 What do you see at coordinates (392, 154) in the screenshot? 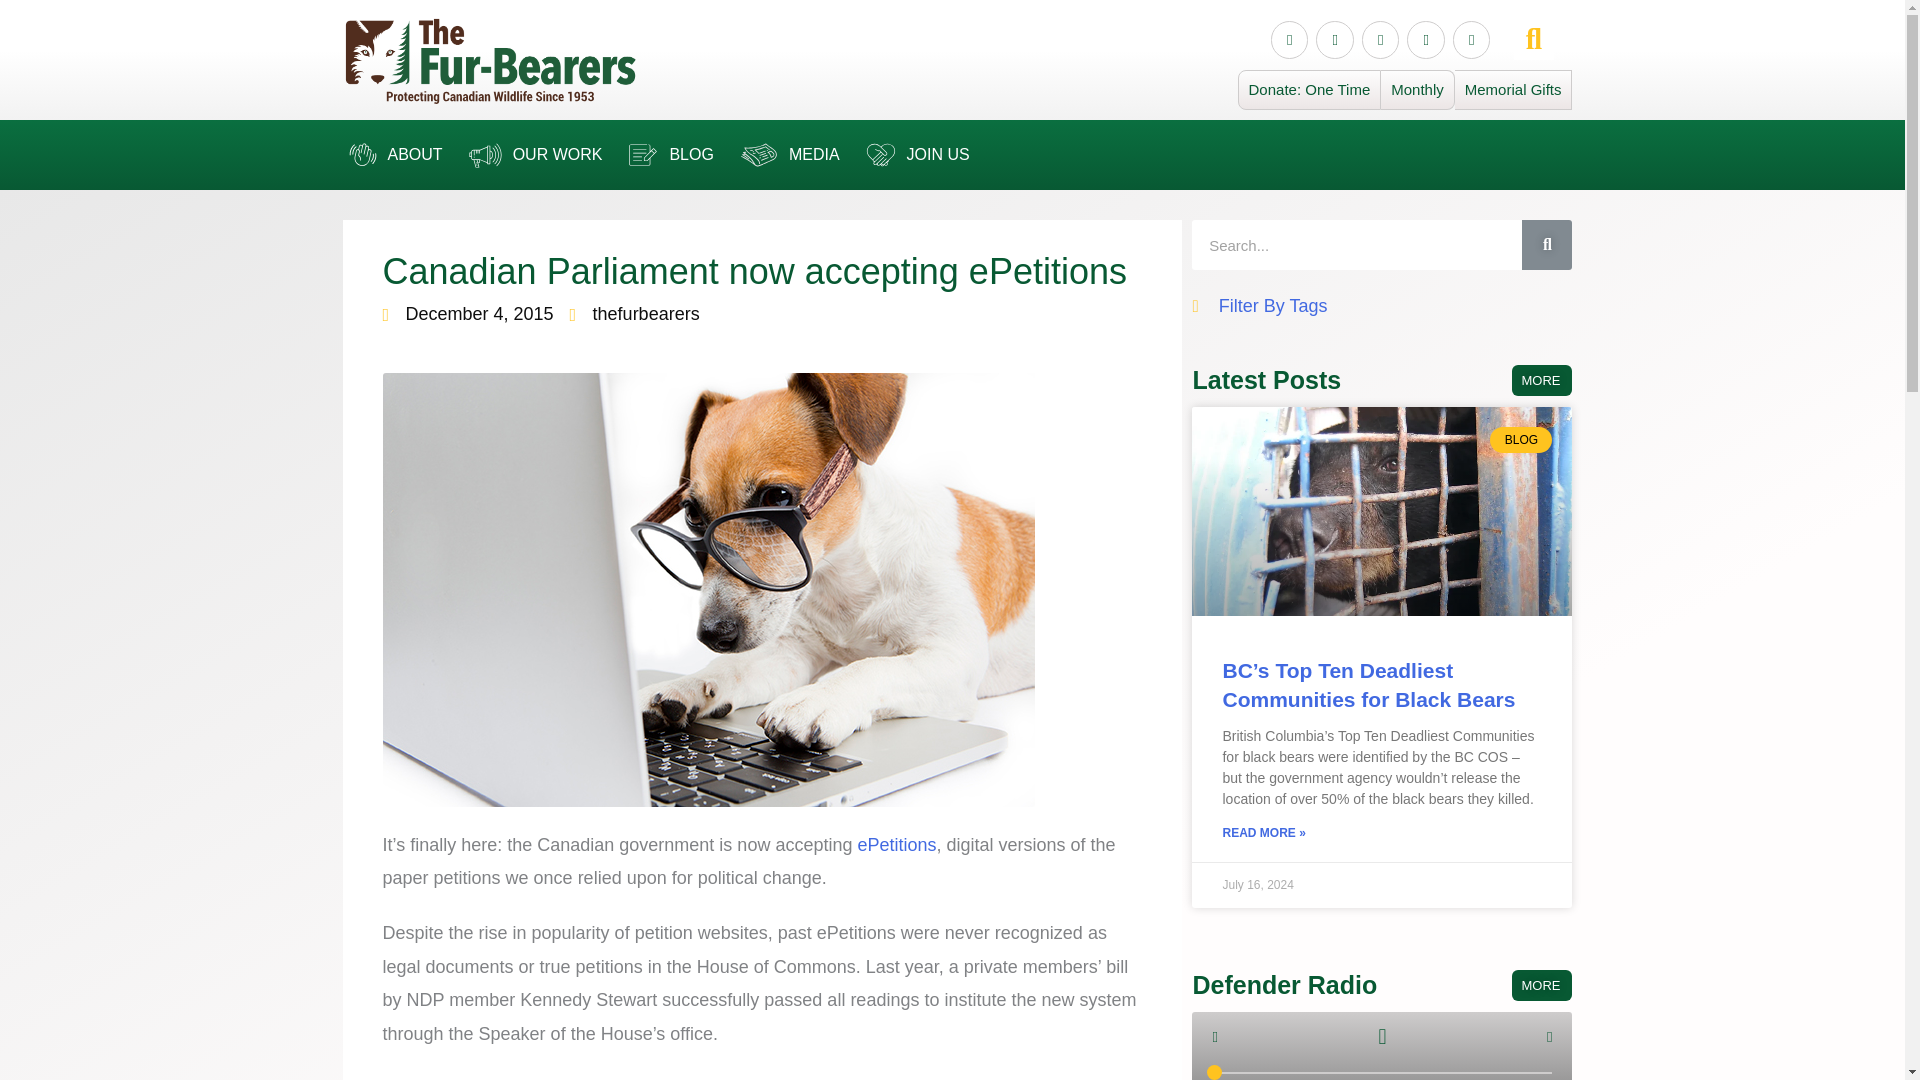
I see `ABOUT` at bounding box center [392, 154].